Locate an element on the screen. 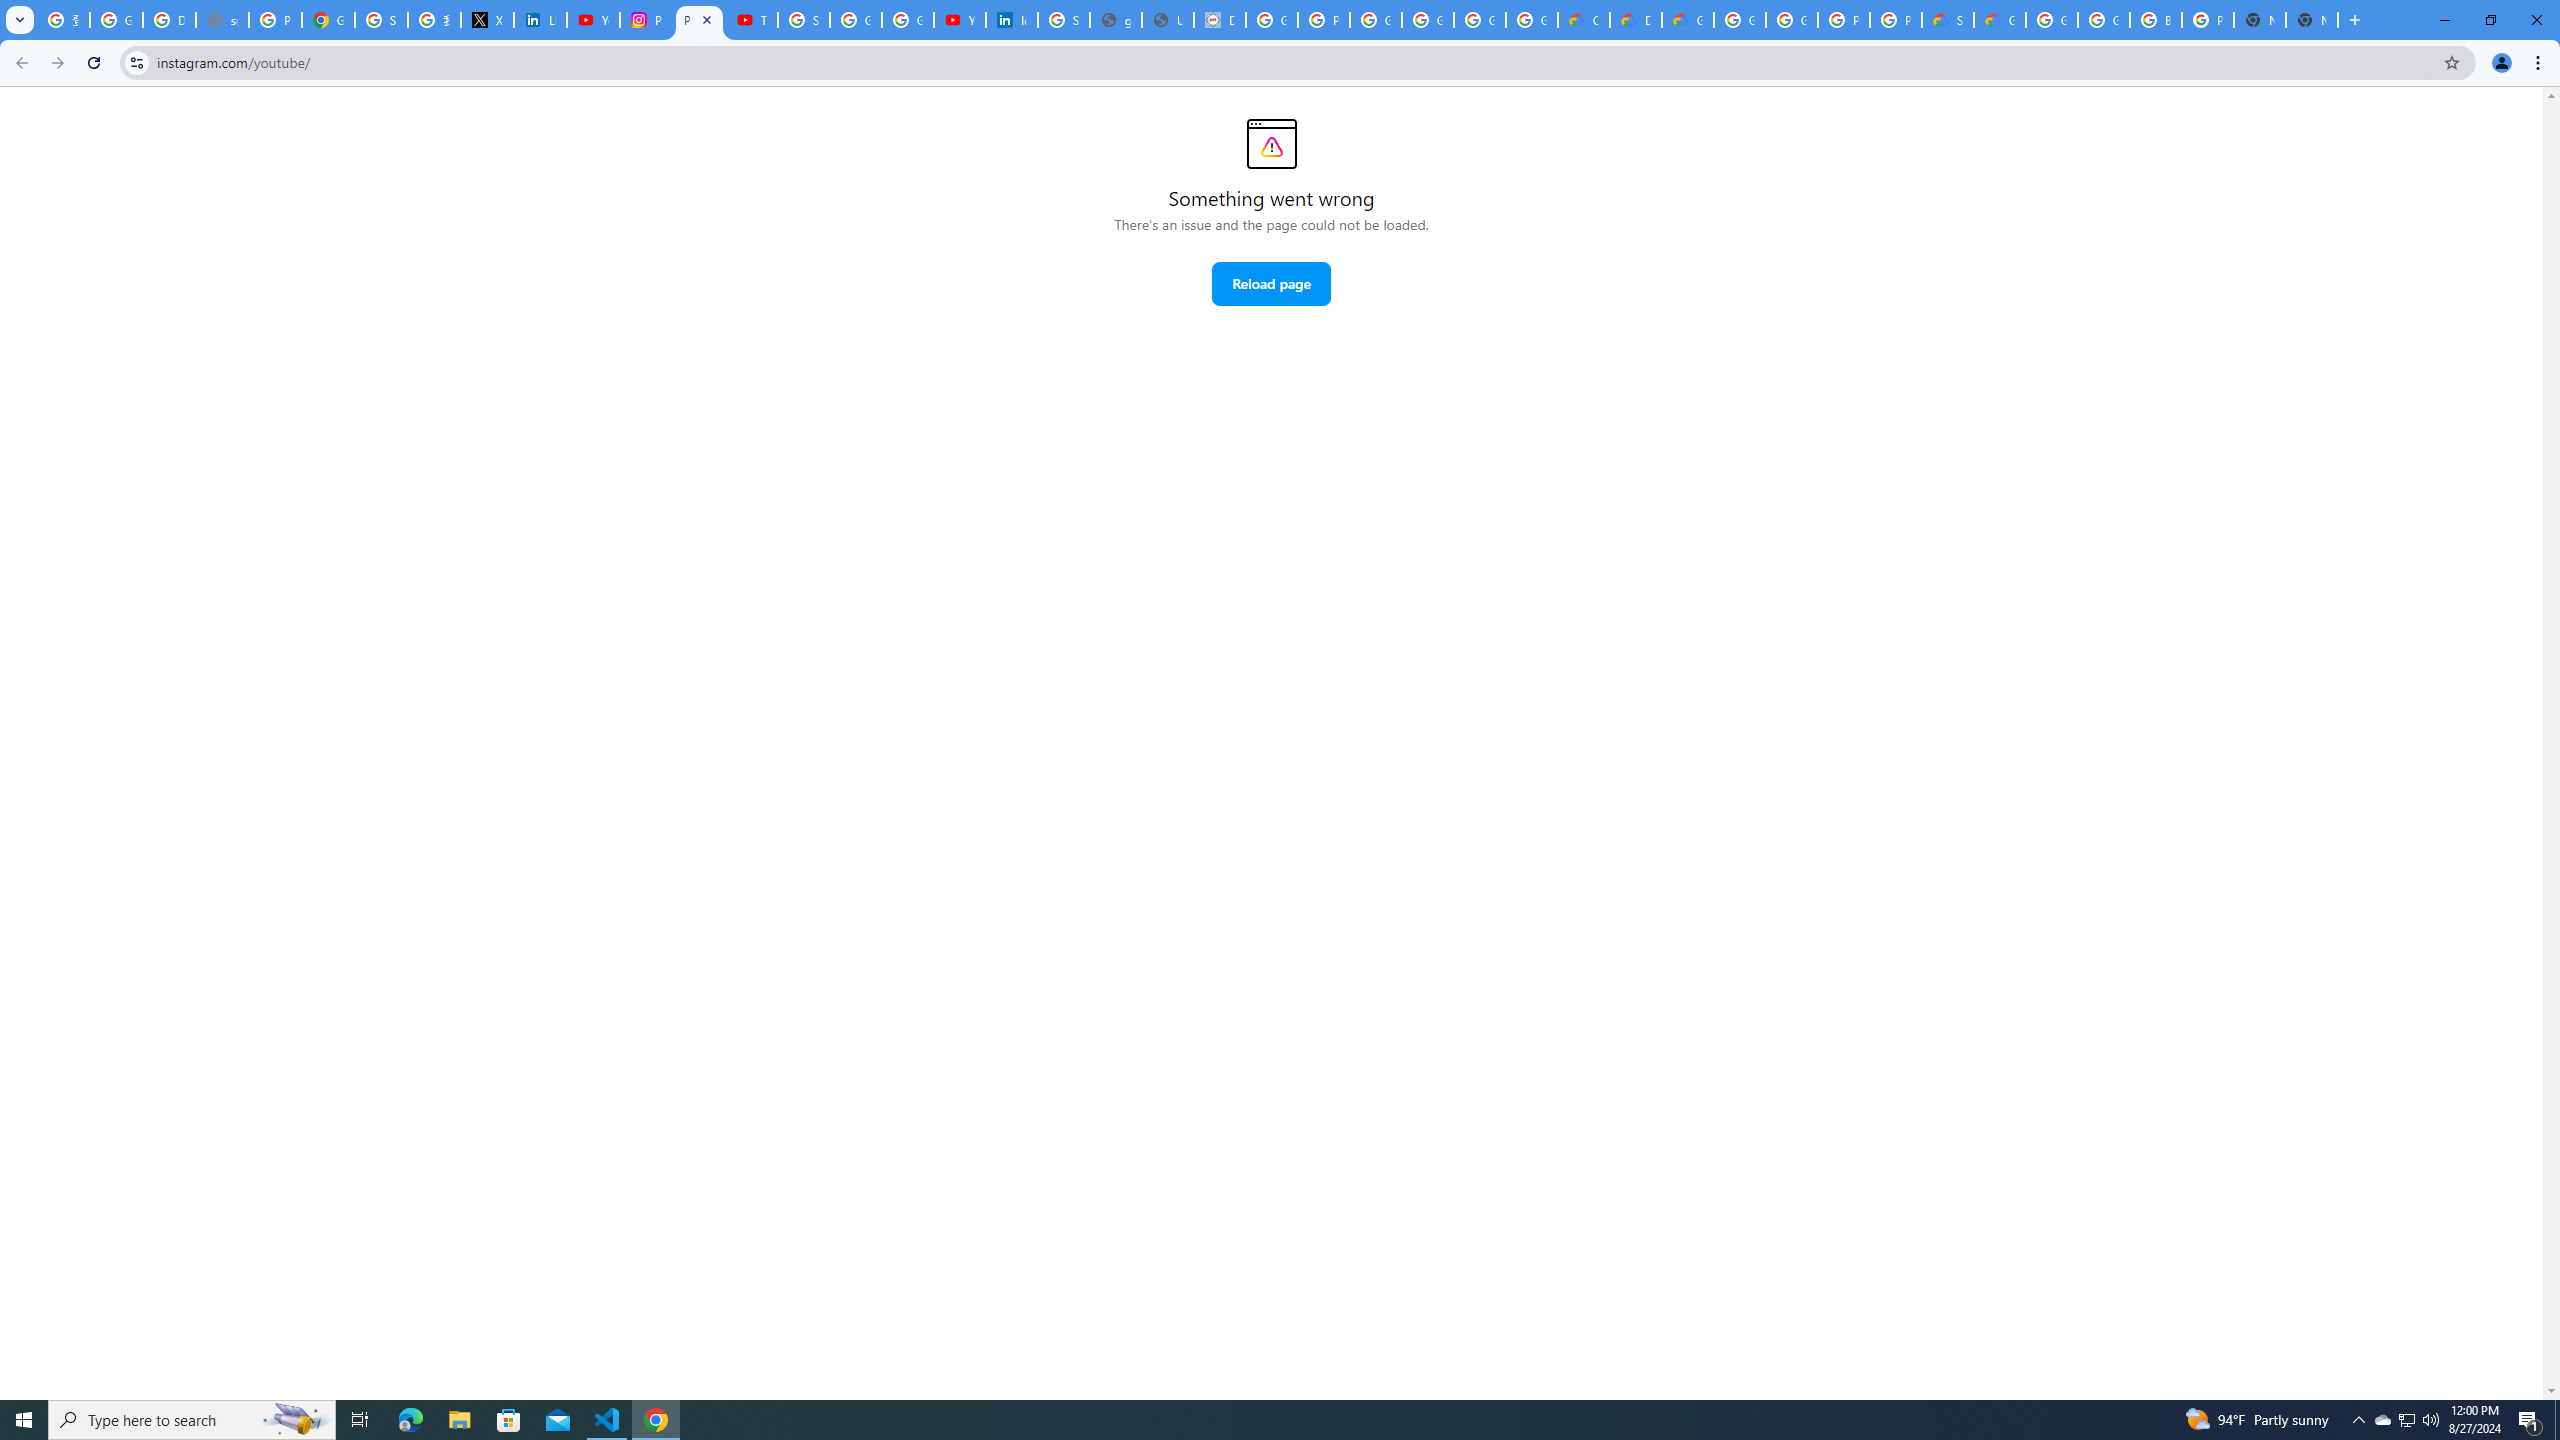 The image size is (2560, 1440). User Details is located at coordinates (1168, 20).